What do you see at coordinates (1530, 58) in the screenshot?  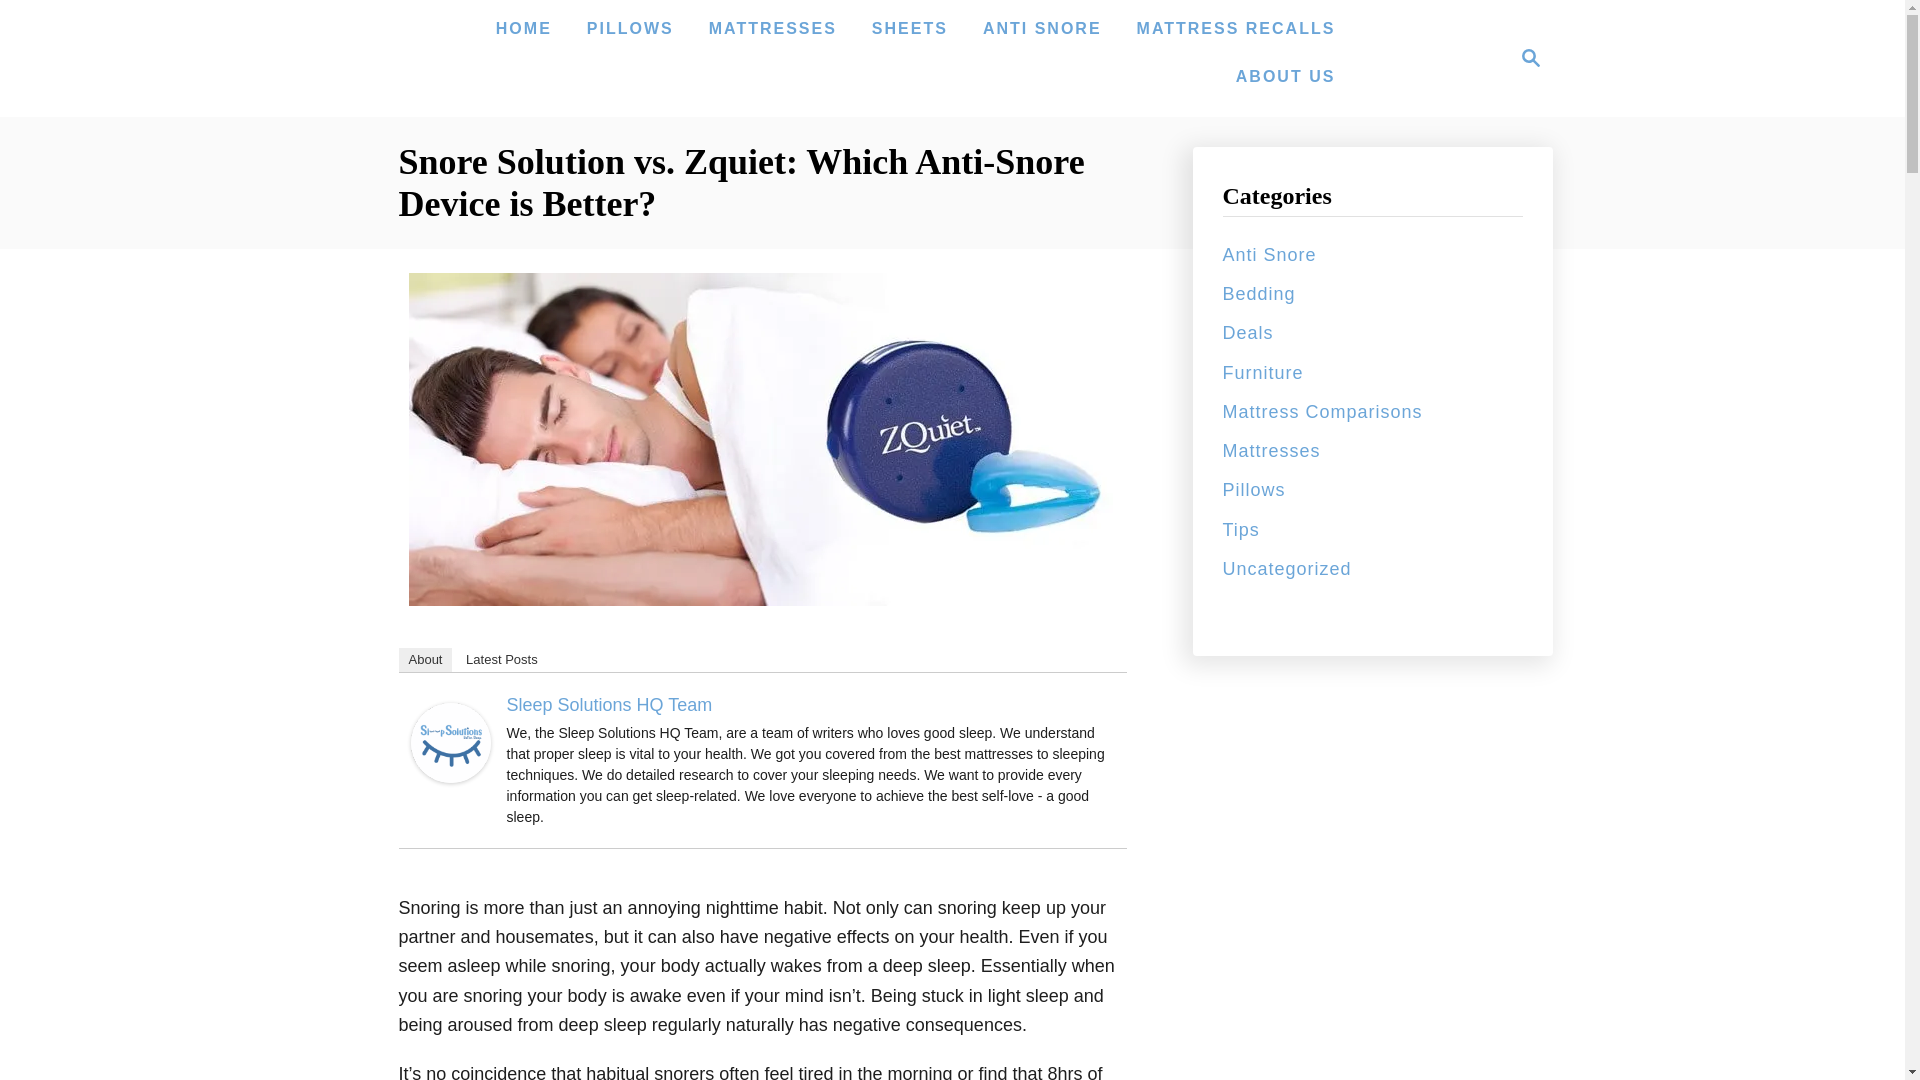 I see `Magnifying Glass` at bounding box center [1530, 58].